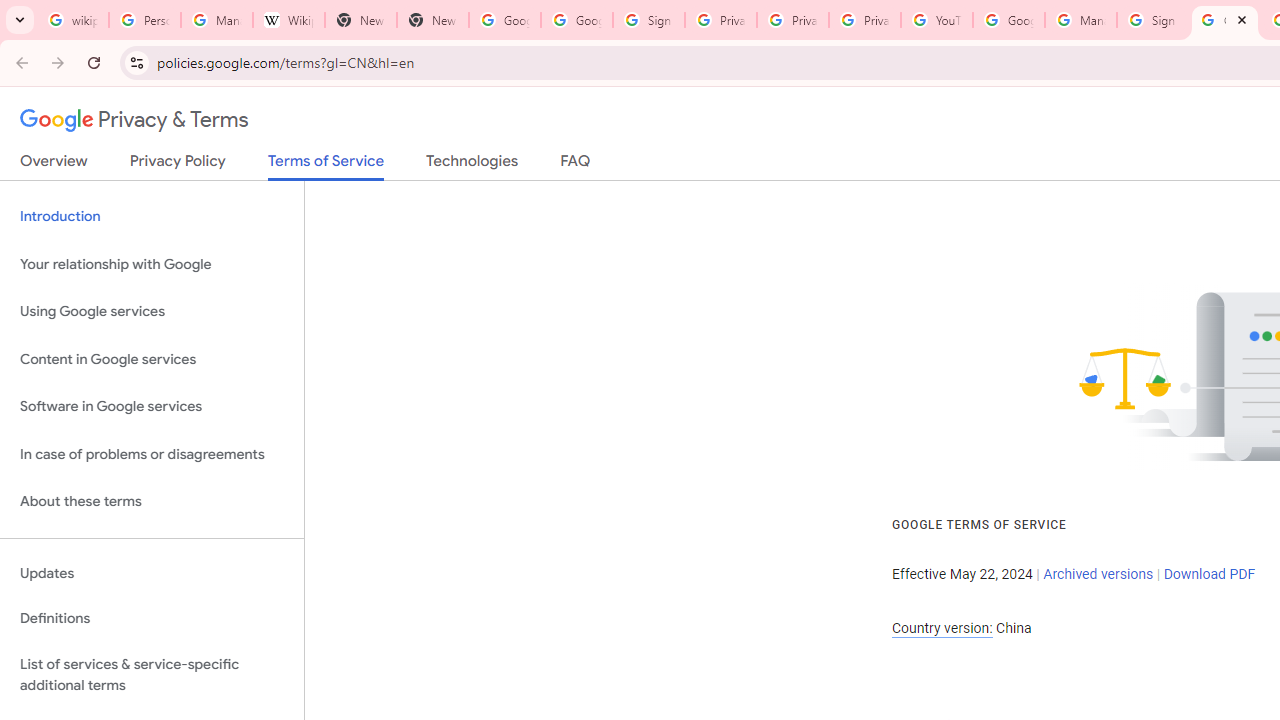 The height and width of the screenshot is (720, 1280). Describe the element at coordinates (1098, 574) in the screenshot. I see `Archived versions` at that location.